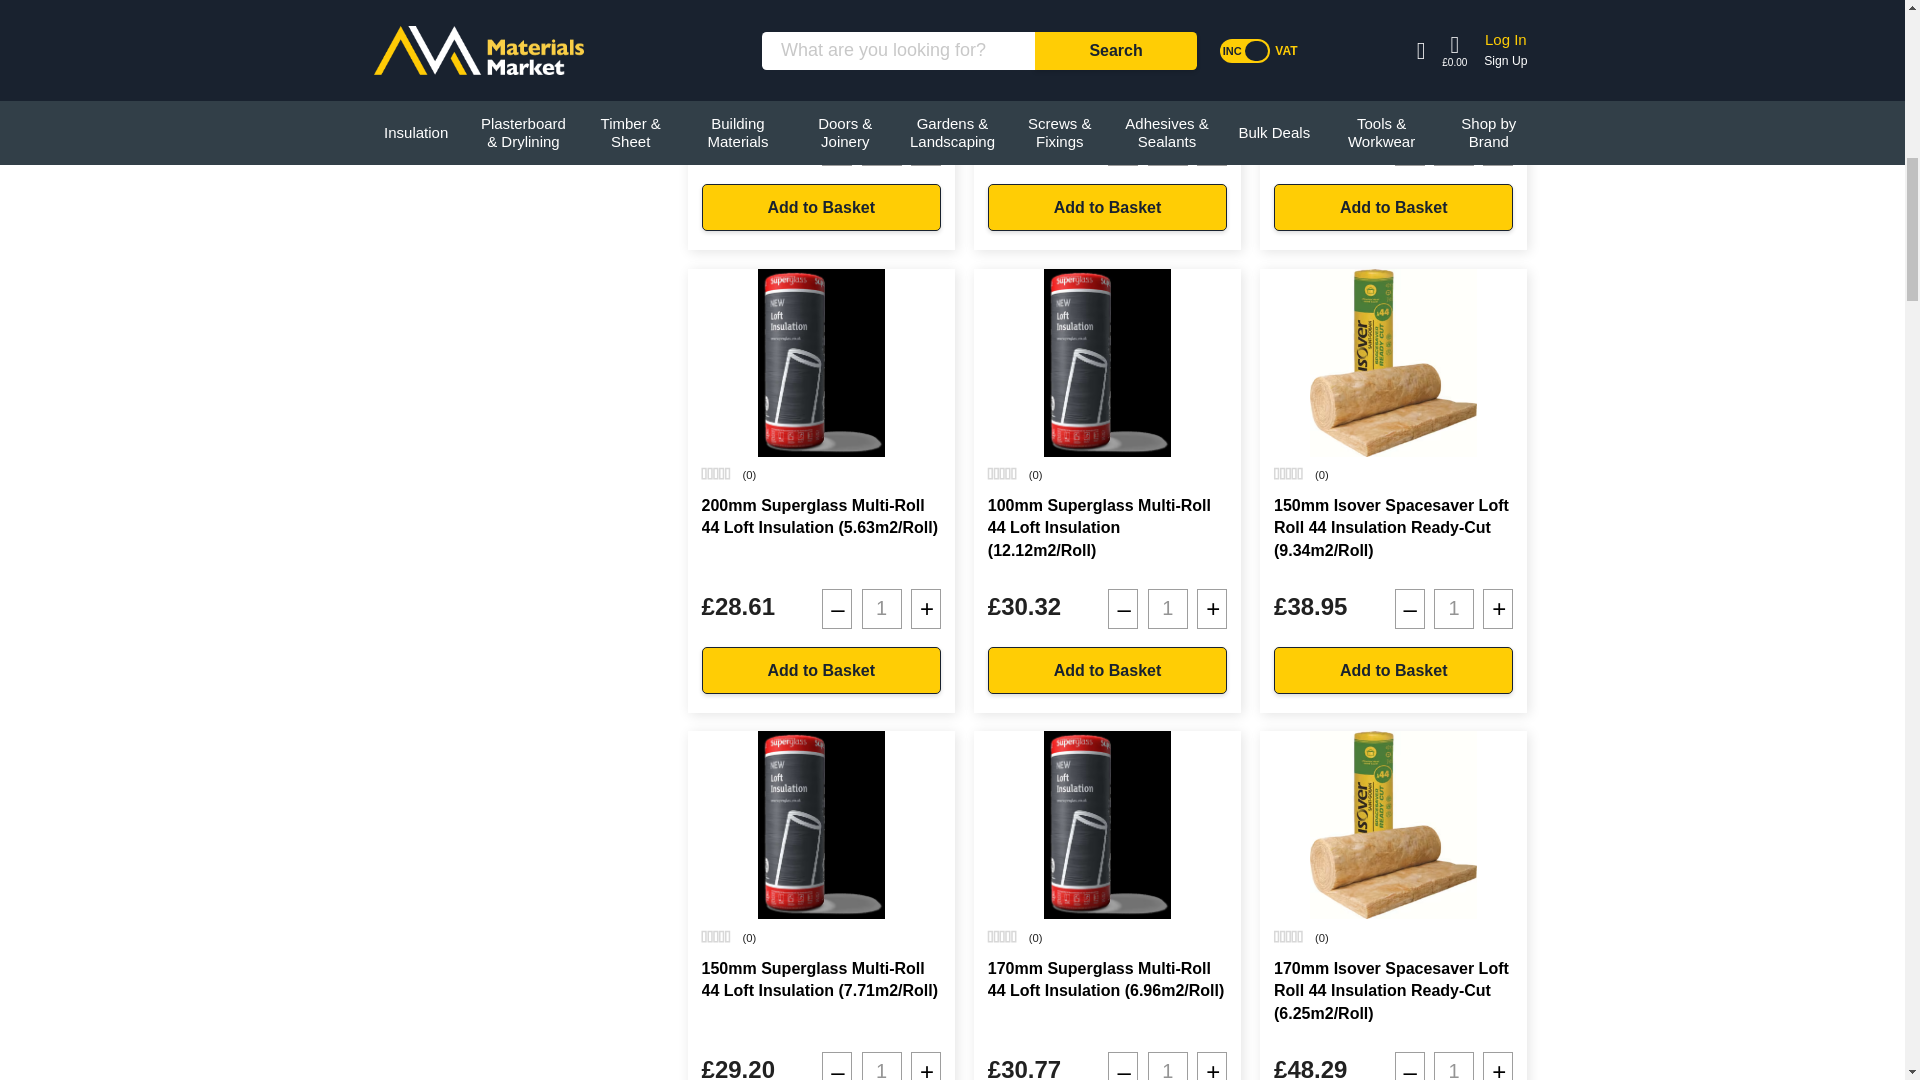 The image size is (1920, 1080). Describe the element at coordinates (1288, 11) in the screenshot. I see `Rating of this product is 0 out of 5.` at that location.